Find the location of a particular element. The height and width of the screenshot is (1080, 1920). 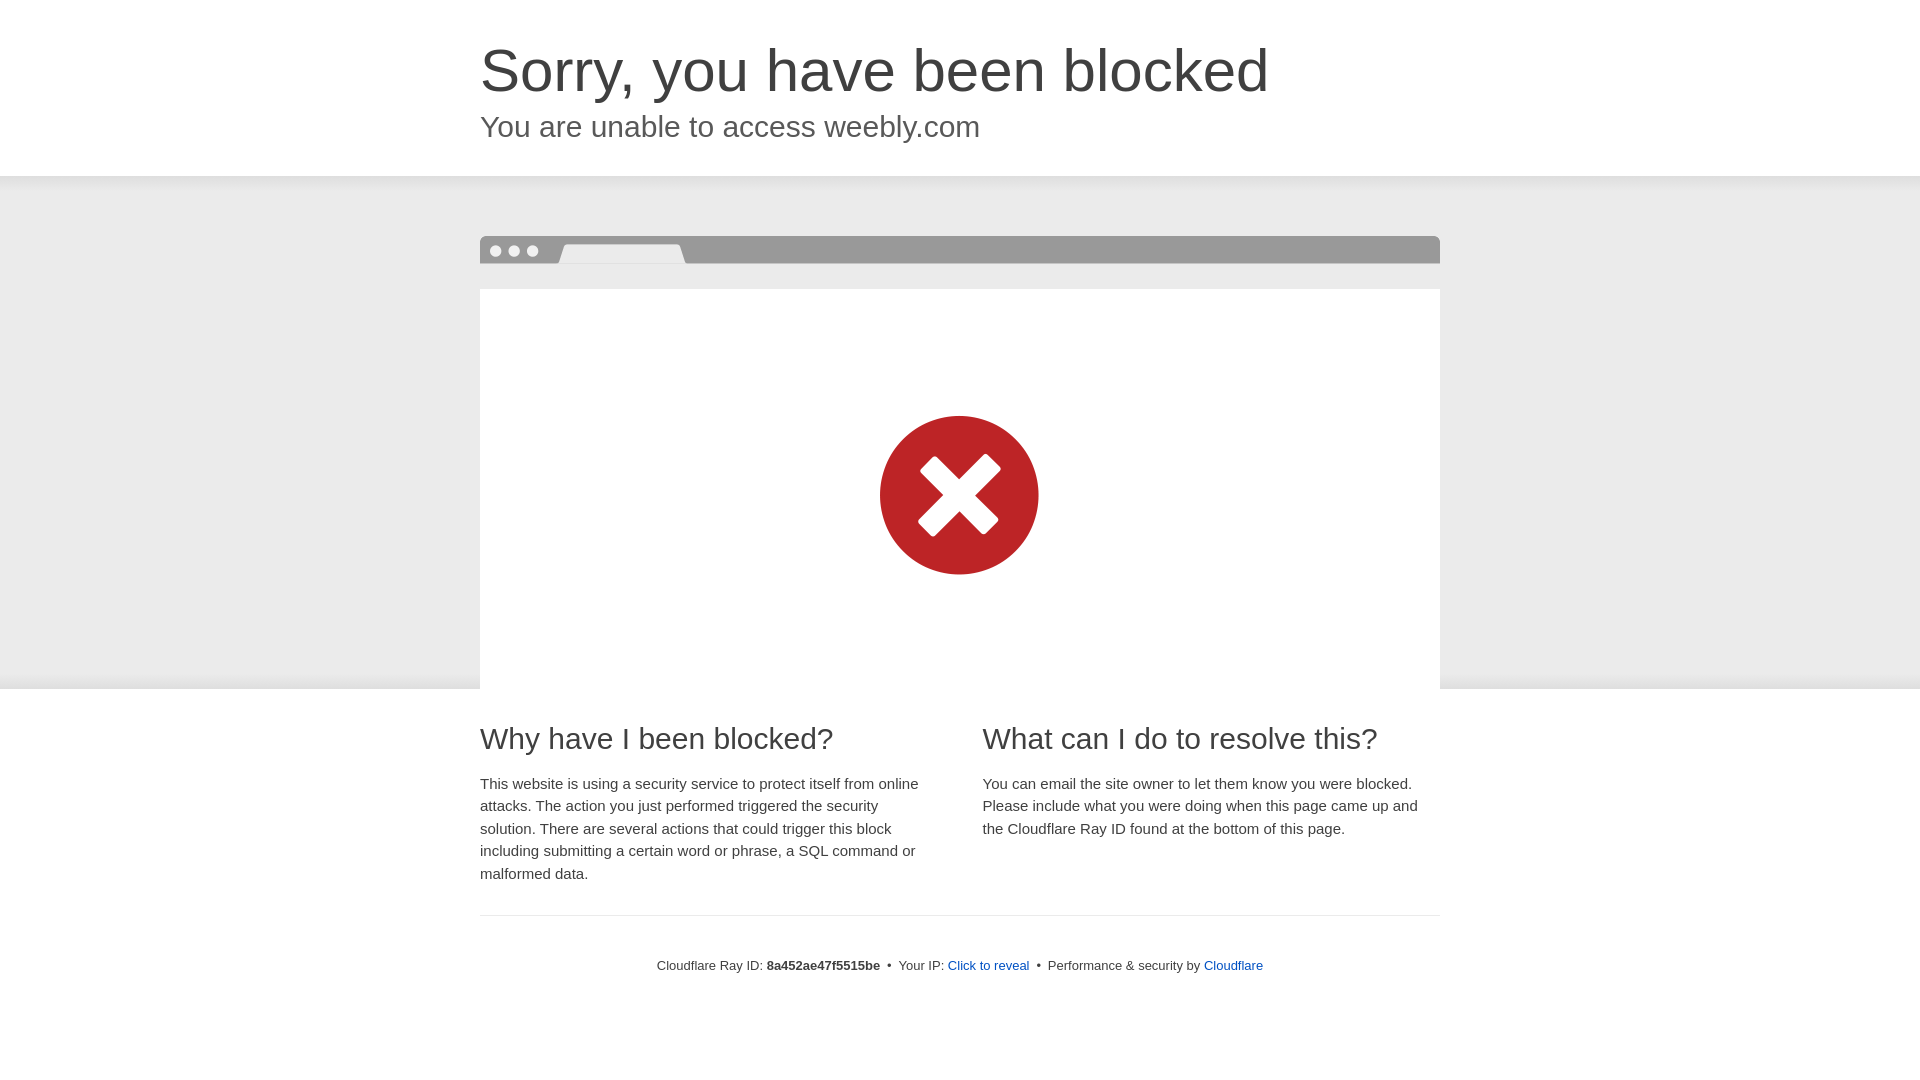

Cloudflare is located at coordinates (1233, 965).